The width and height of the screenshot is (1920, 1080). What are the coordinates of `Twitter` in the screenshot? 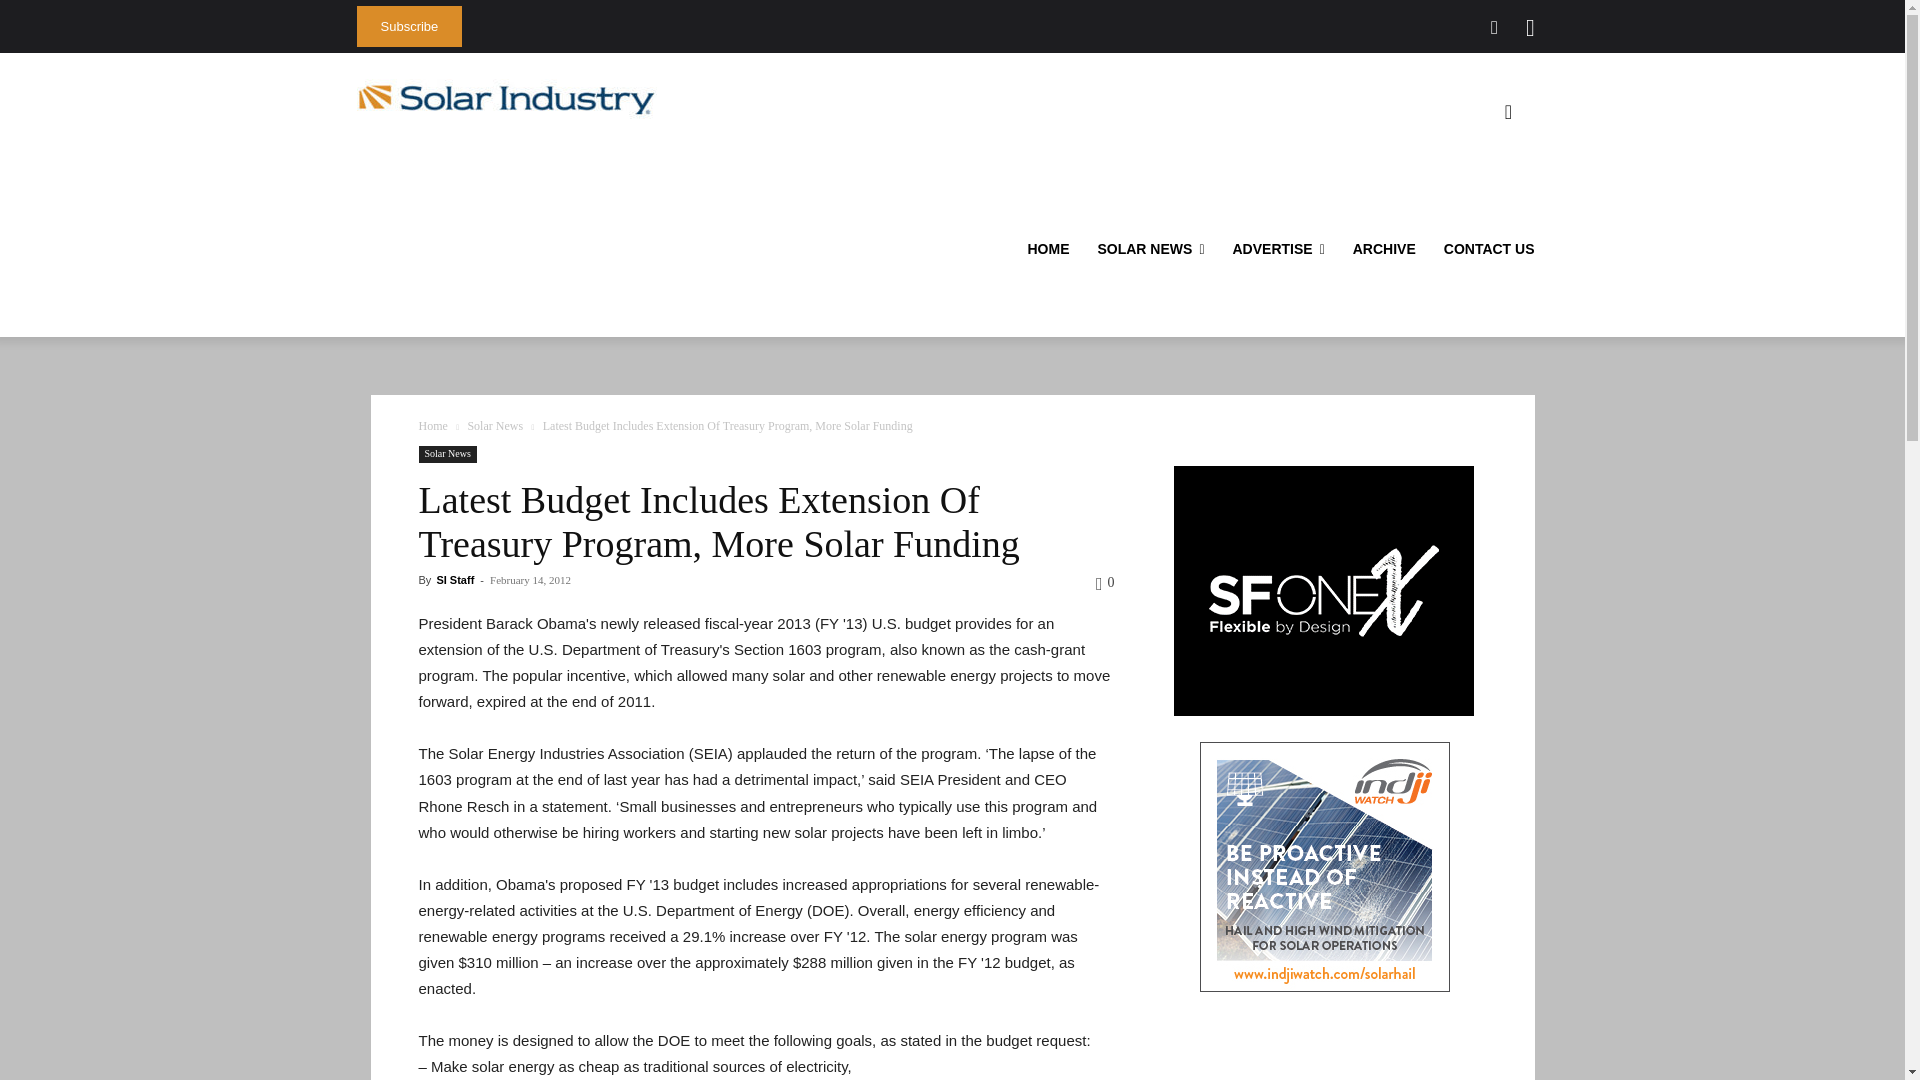 It's located at (1494, 28).